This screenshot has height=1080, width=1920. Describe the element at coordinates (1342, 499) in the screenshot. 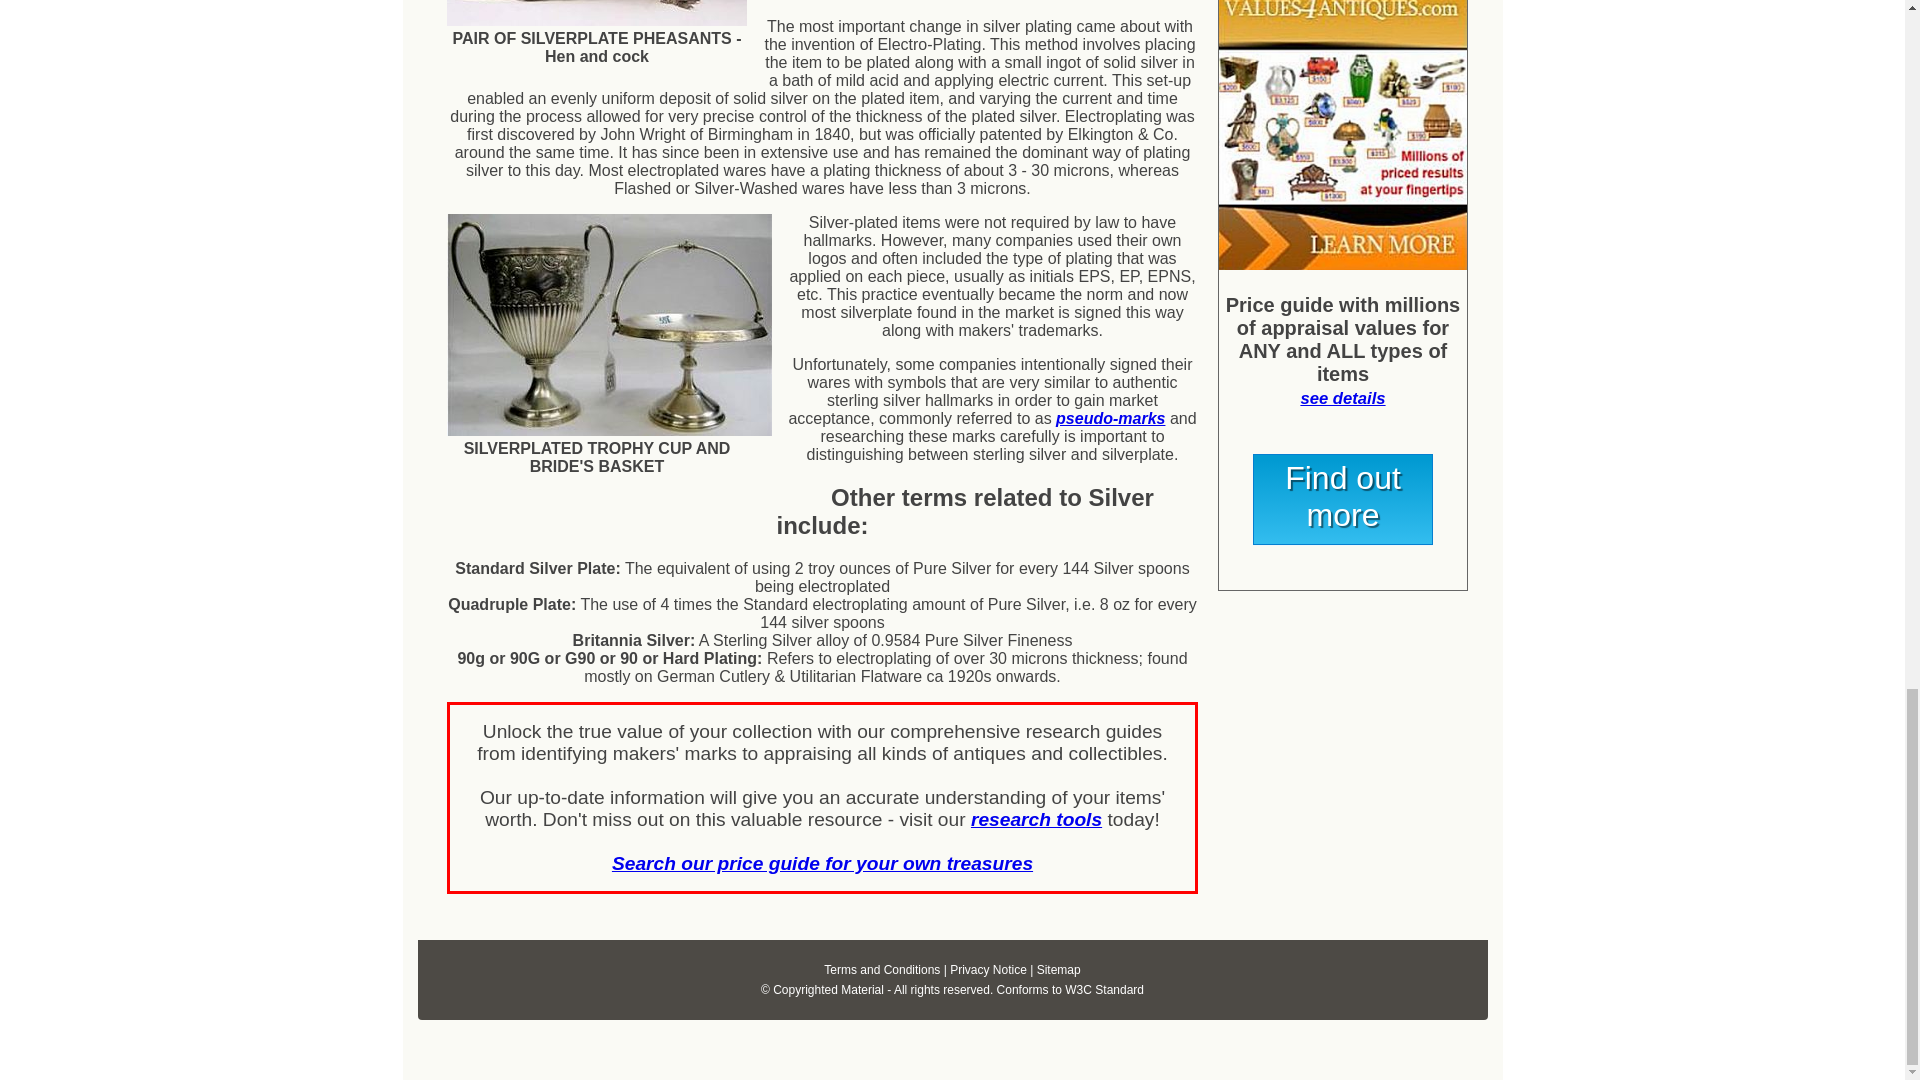

I see `Find out more` at that location.